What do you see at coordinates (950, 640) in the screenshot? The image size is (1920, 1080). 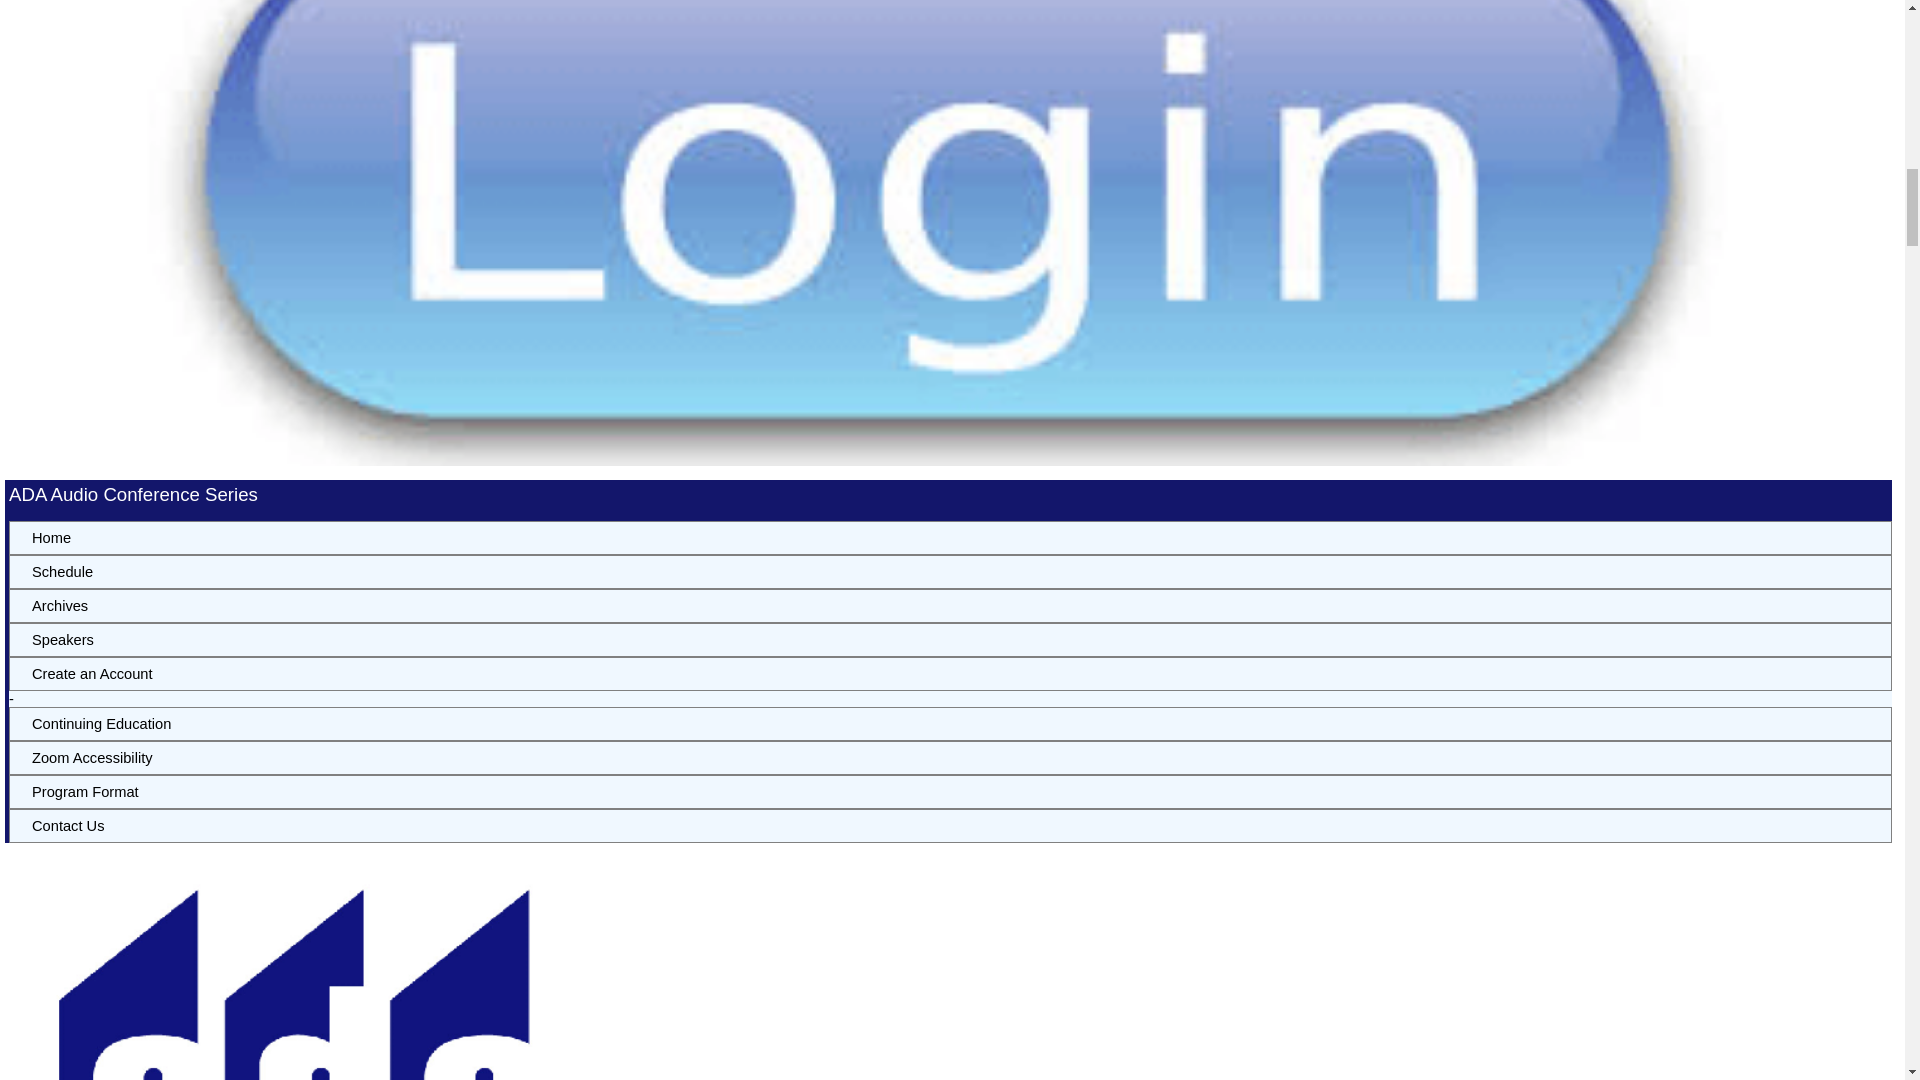 I see `Speakers` at bounding box center [950, 640].